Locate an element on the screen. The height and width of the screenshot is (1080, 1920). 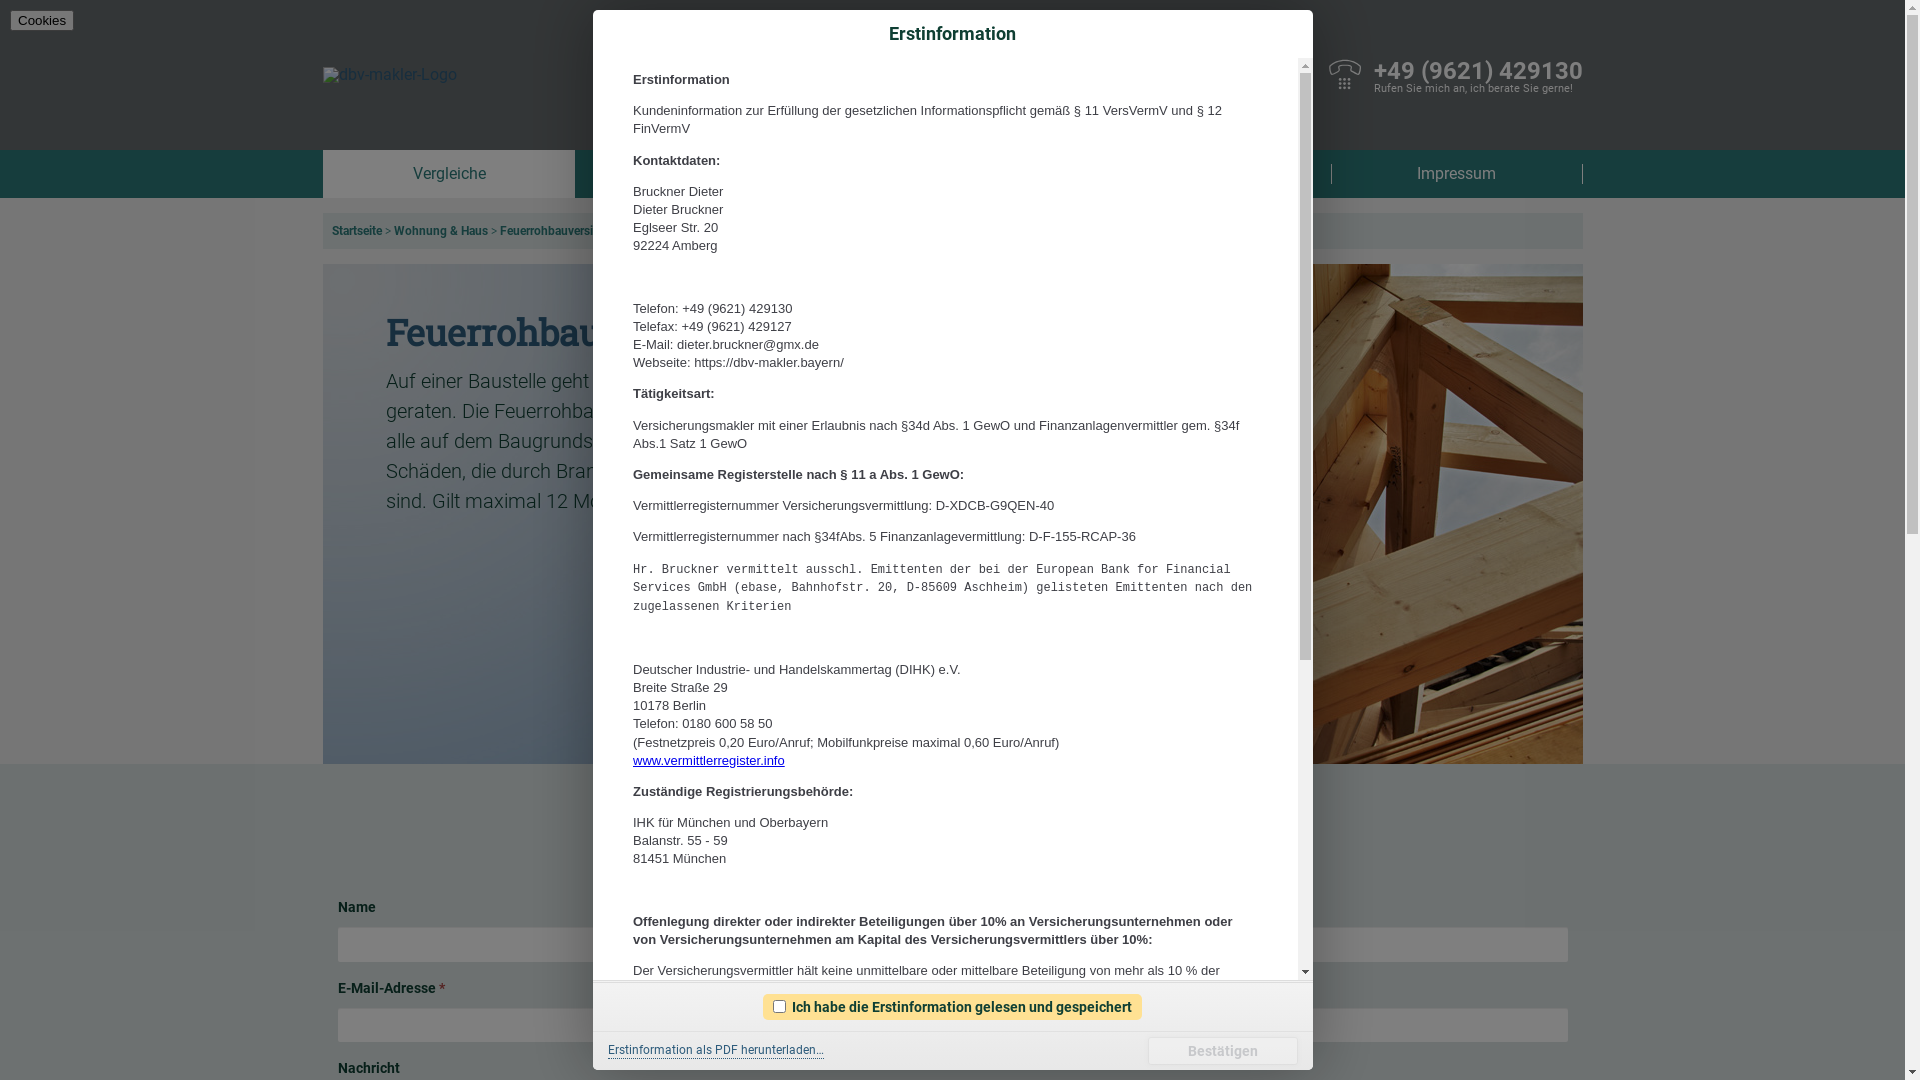
Kontakt is located at coordinates (1204, 174).